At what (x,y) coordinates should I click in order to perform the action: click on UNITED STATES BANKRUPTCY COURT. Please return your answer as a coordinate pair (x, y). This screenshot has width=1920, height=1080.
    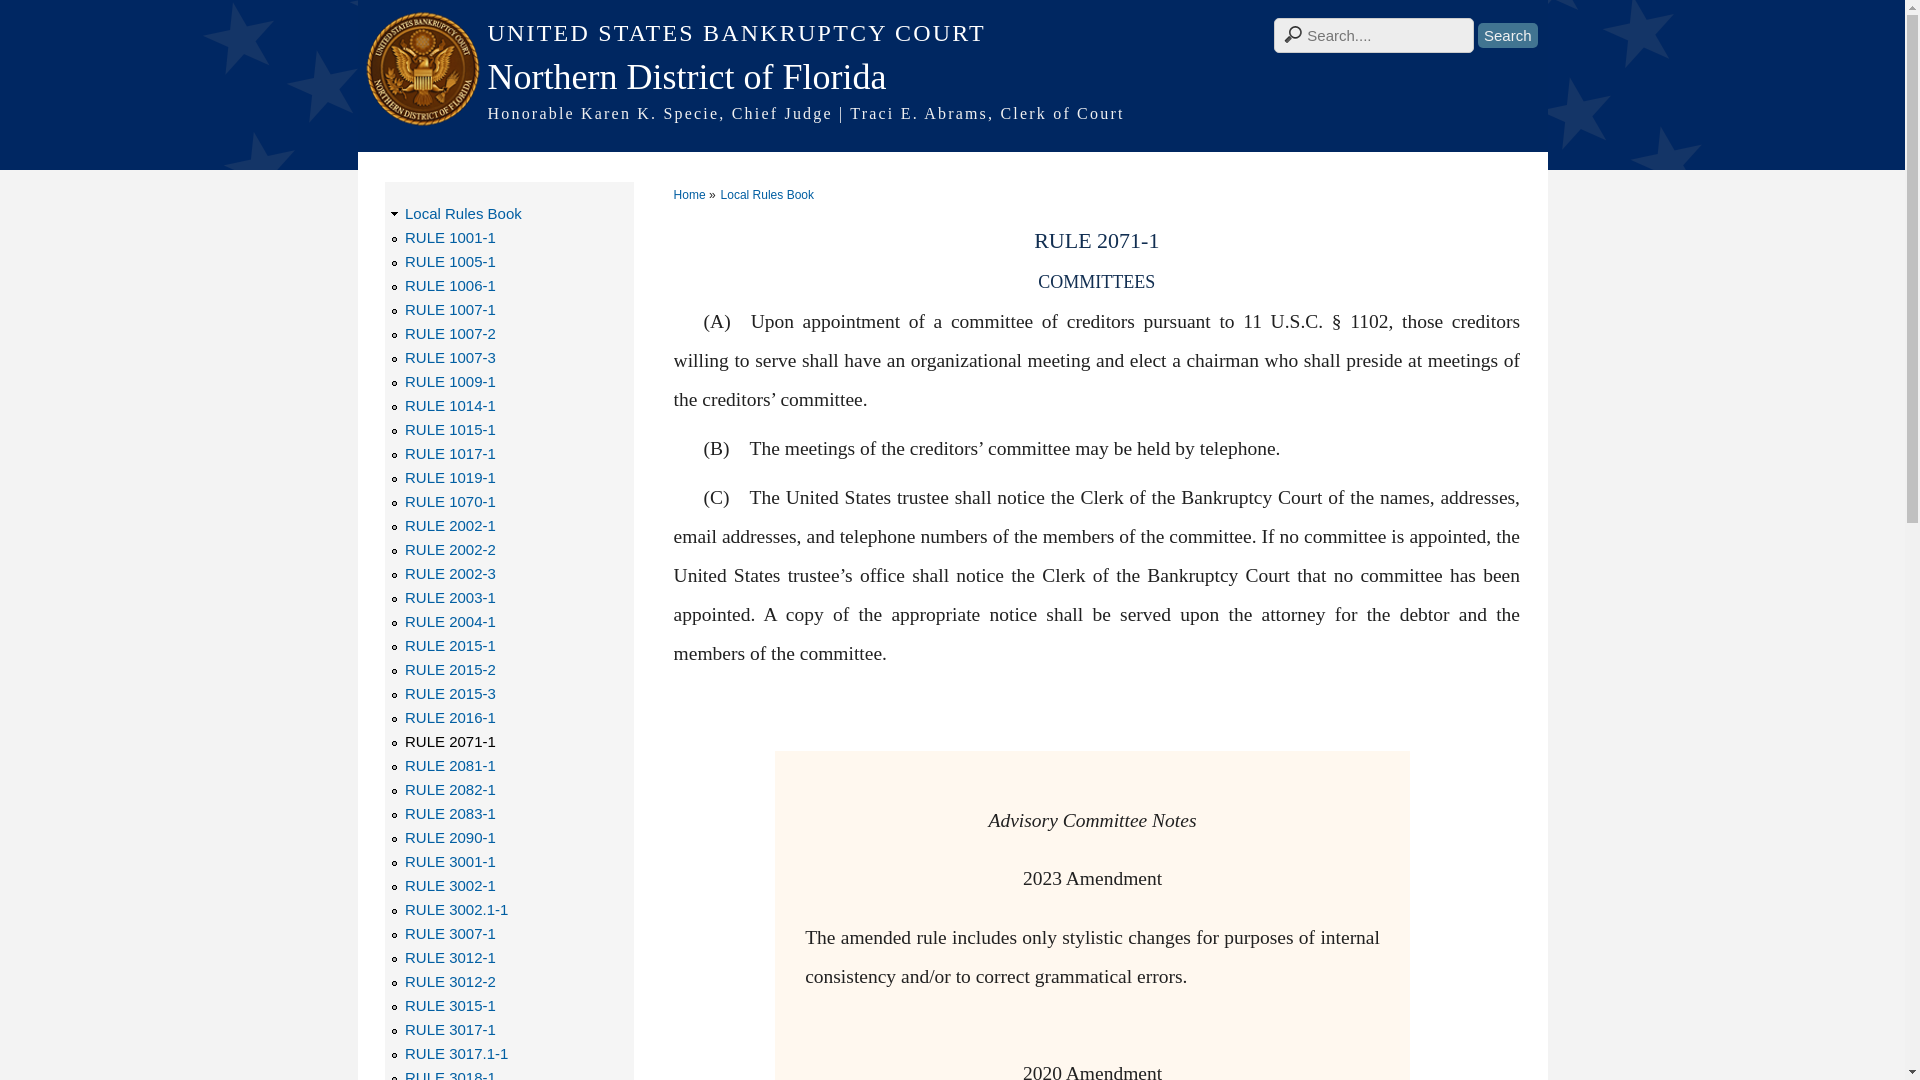
    Looking at the image, I should click on (952, 33).